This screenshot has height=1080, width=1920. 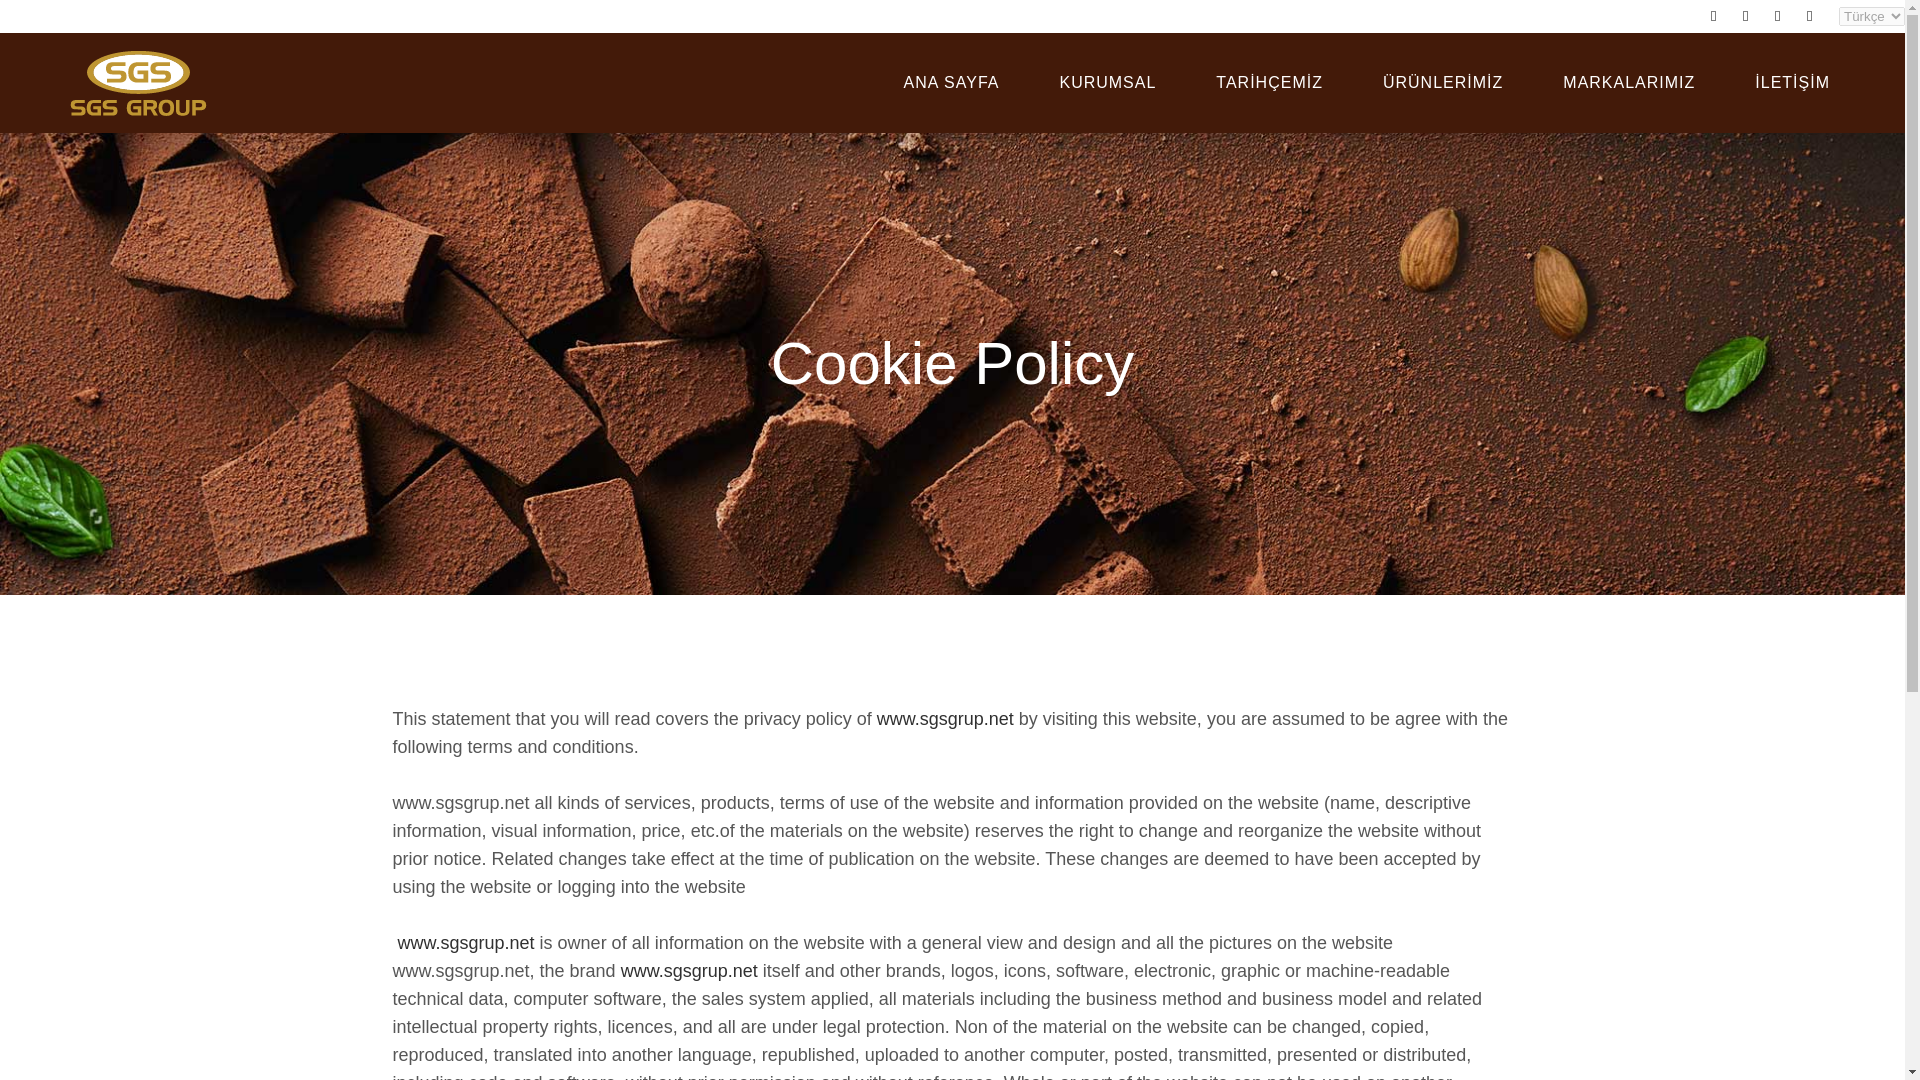 What do you see at coordinates (1108, 82) in the screenshot?
I see `KURUMSAL` at bounding box center [1108, 82].